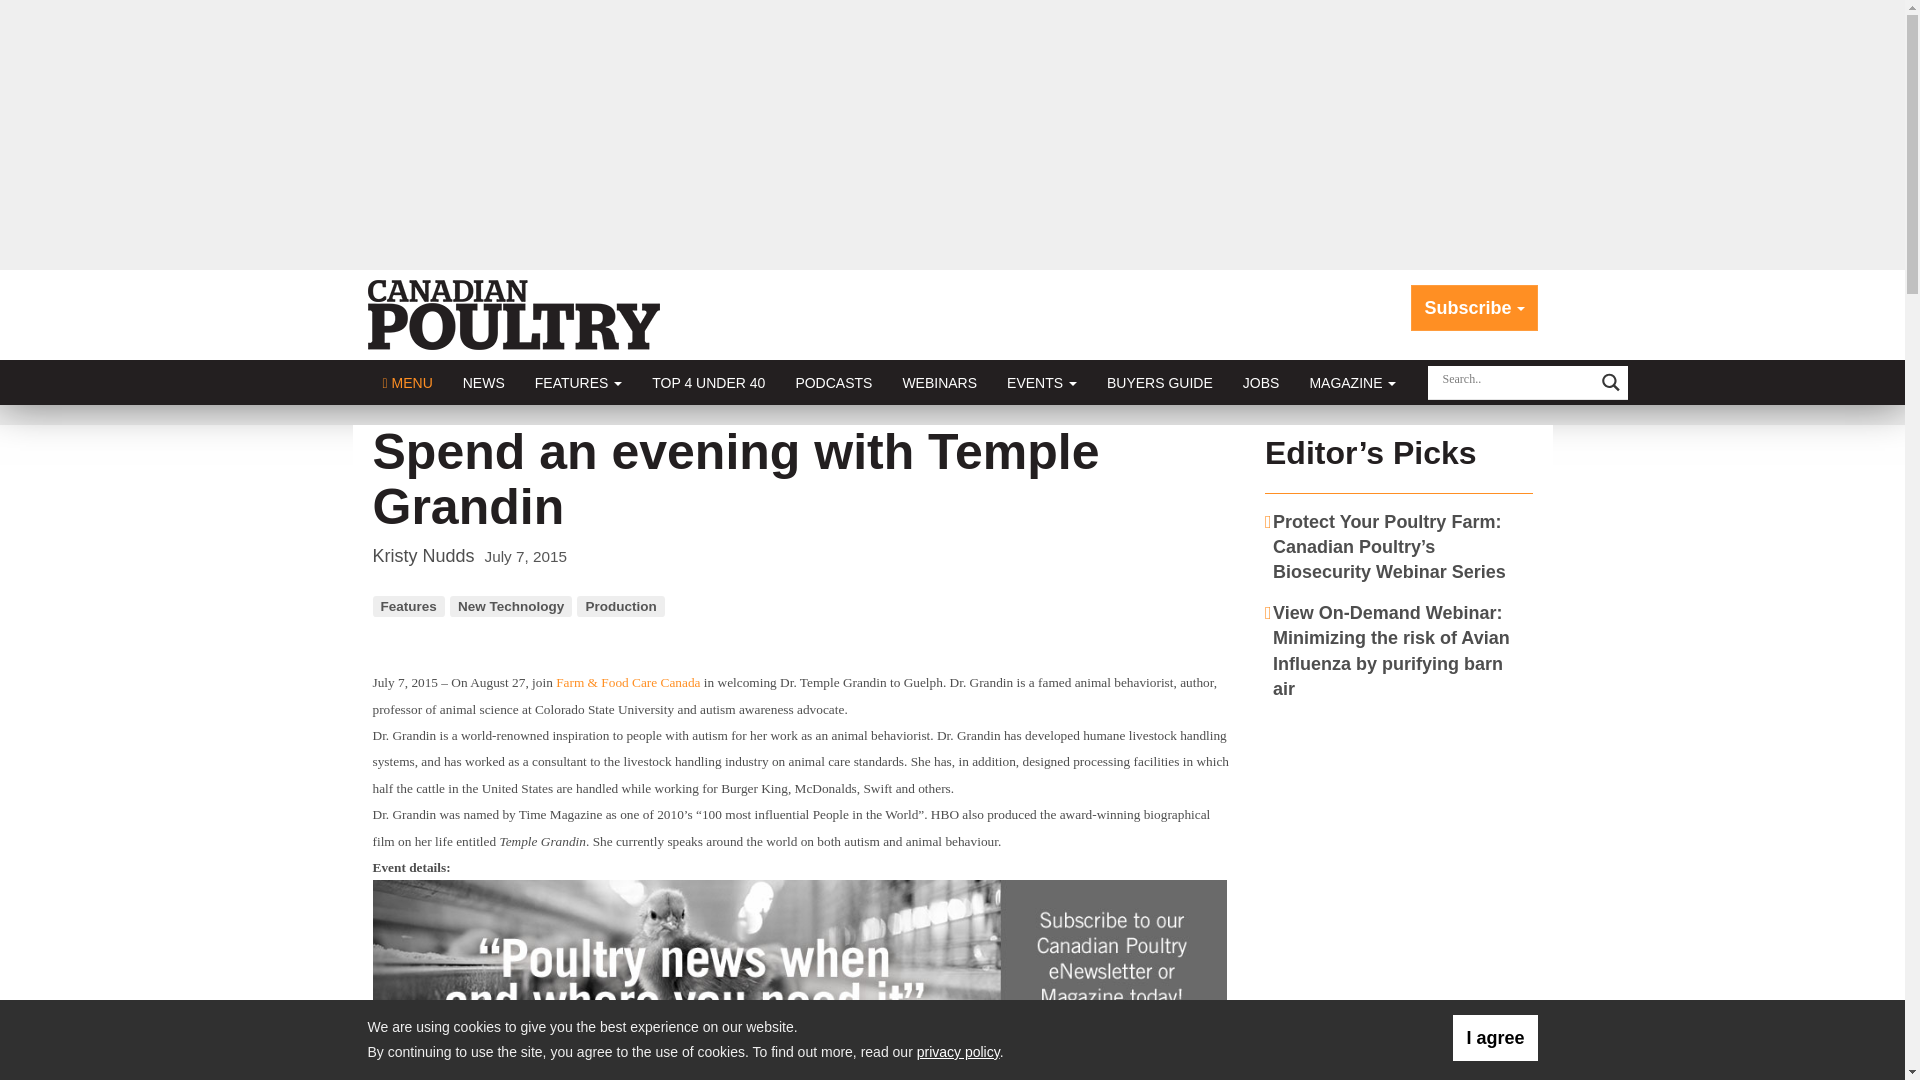  What do you see at coordinates (708, 382) in the screenshot?
I see `TOP 4 UNDER 40` at bounding box center [708, 382].